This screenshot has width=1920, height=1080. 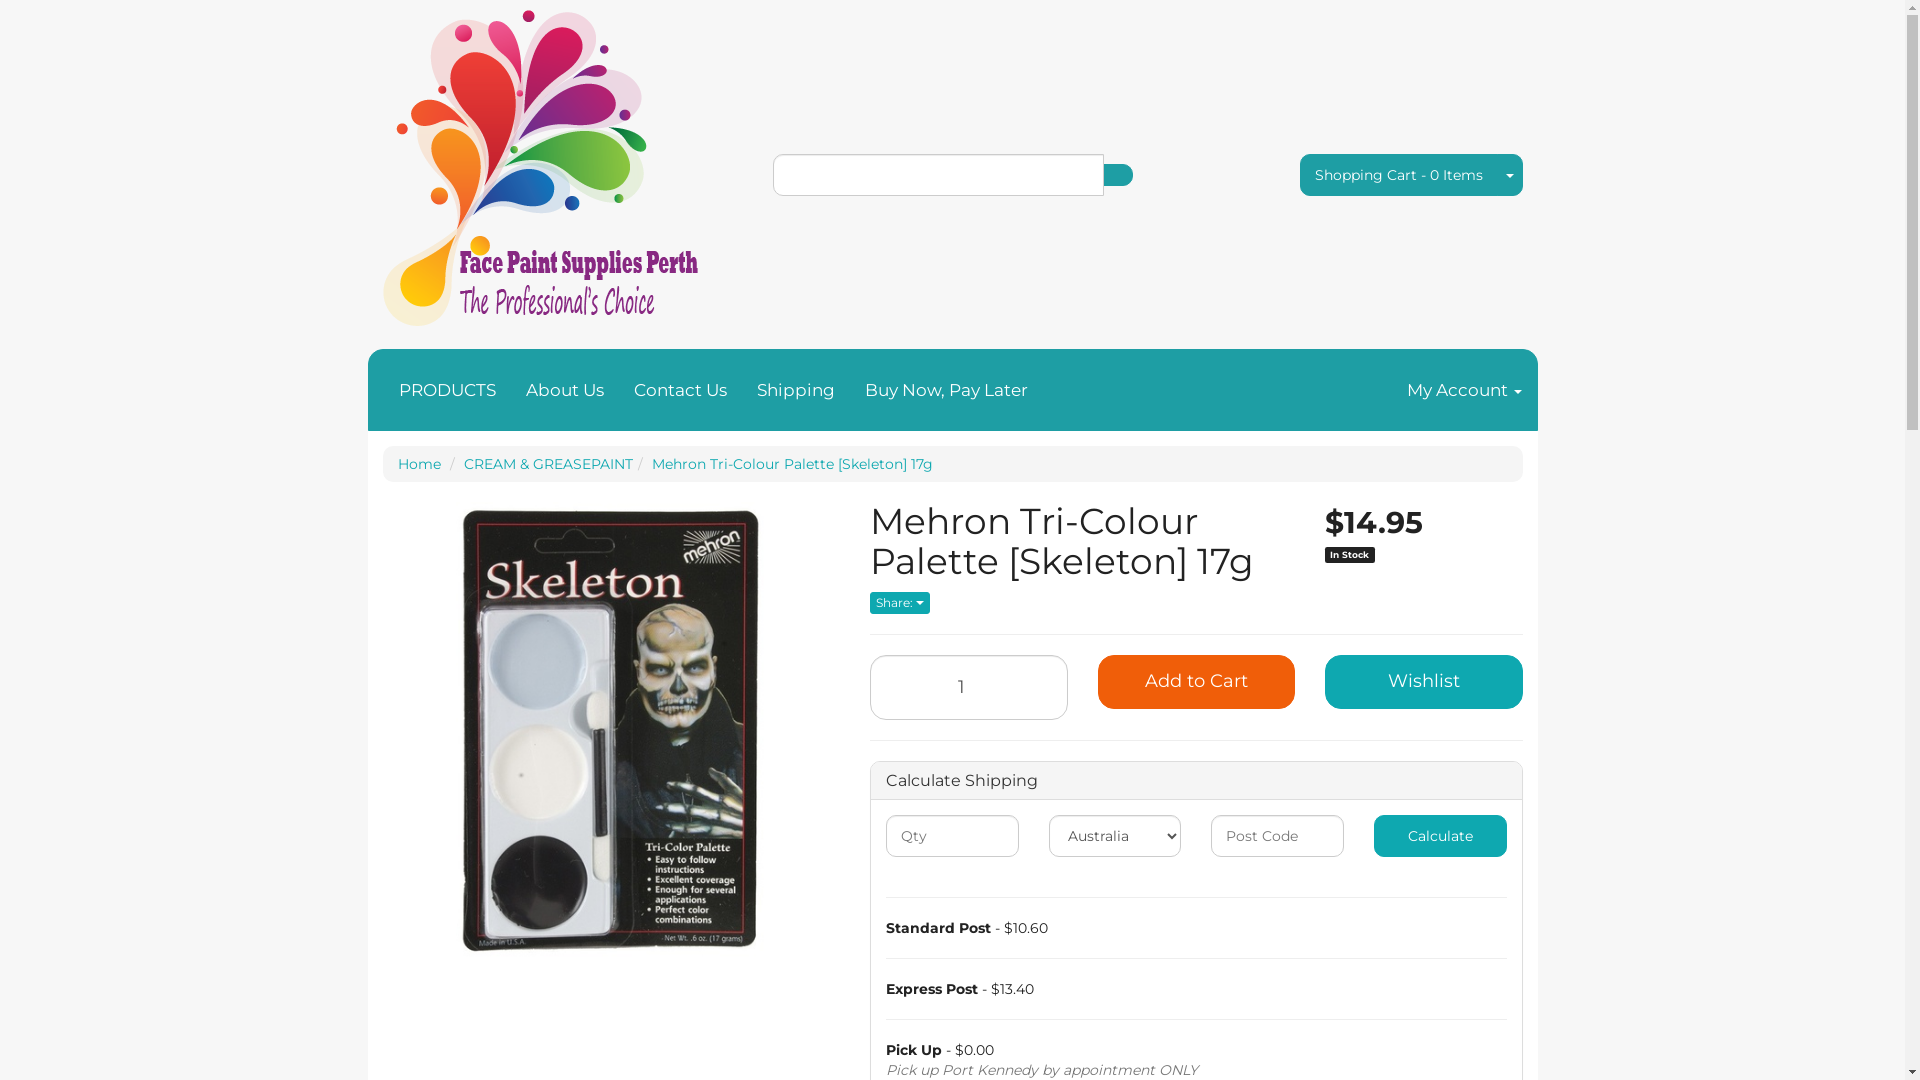 What do you see at coordinates (548, 464) in the screenshot?
I see `CREAM & GREASEPAINT` at bounding box center [548, 464].